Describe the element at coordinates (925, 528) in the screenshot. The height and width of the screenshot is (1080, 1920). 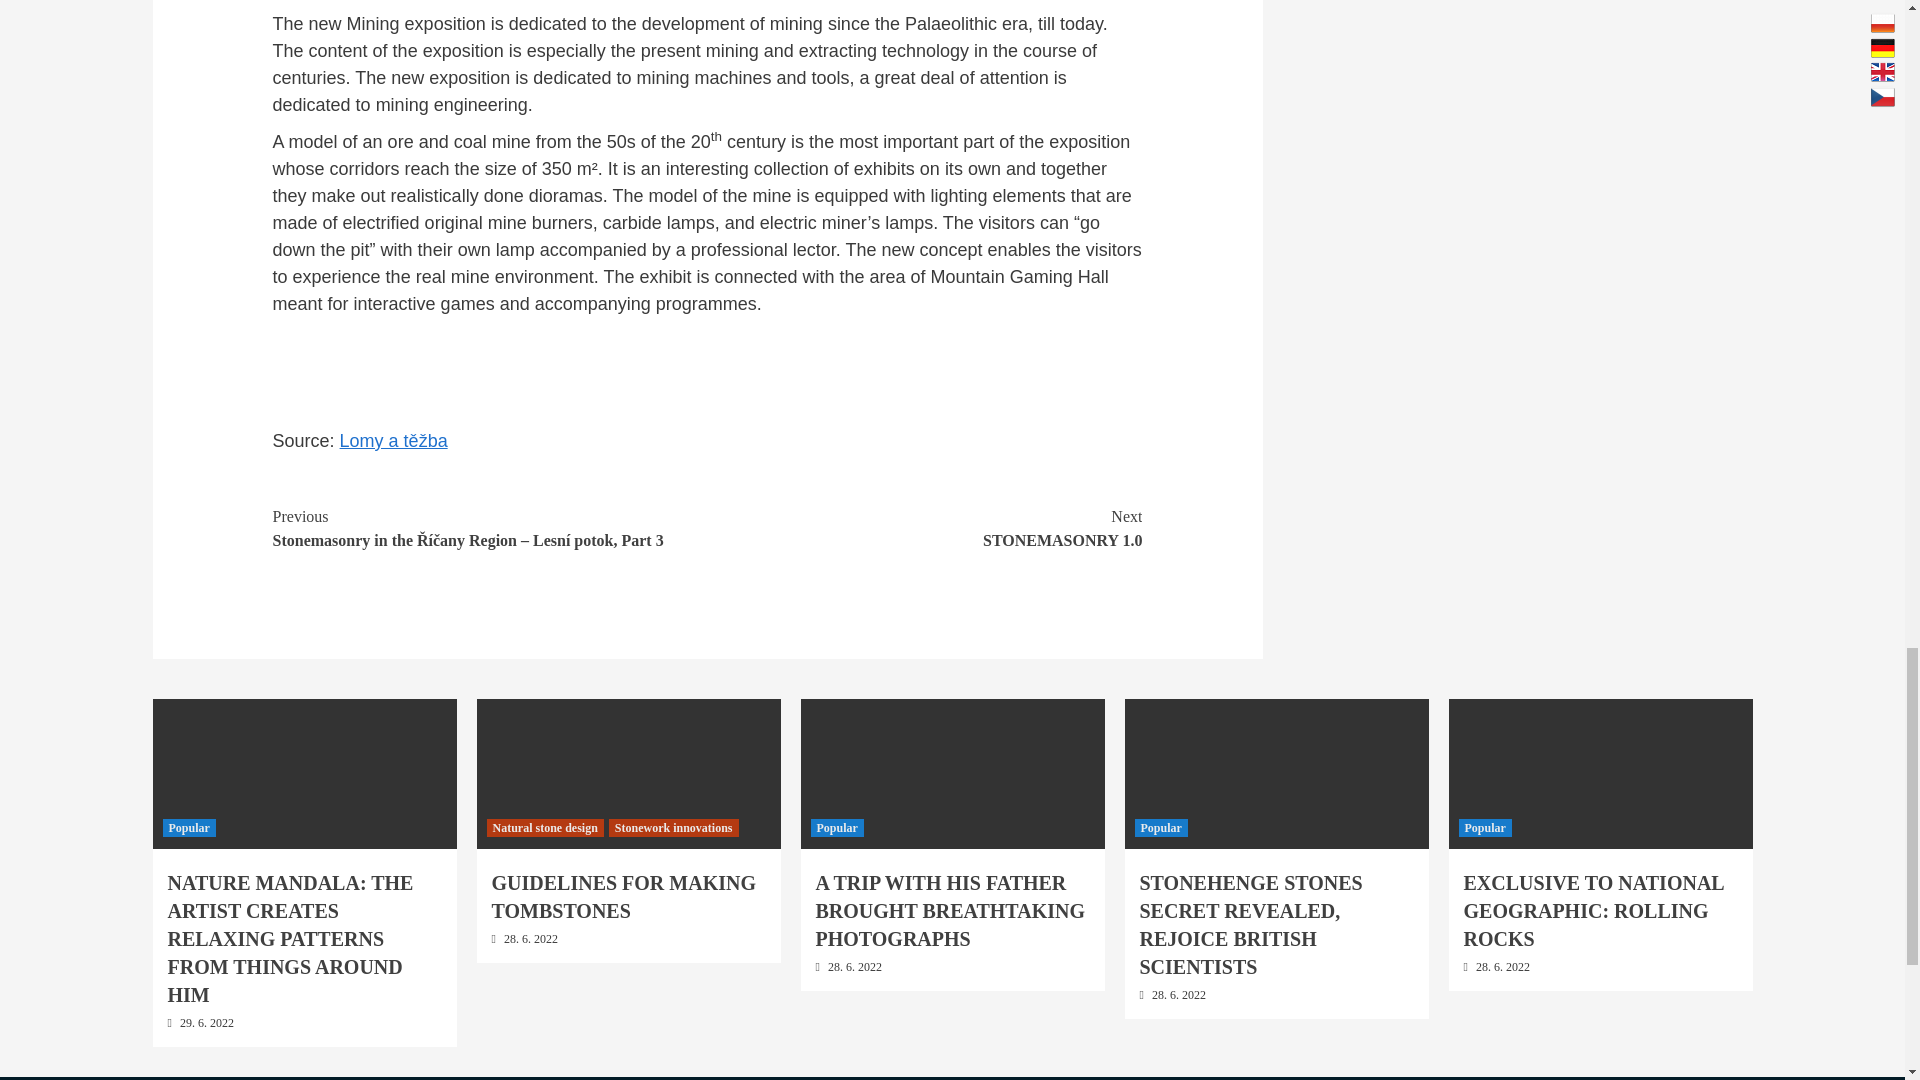
I see `GUIDELINES FOR MAKING TOMBSTONES` at that location.